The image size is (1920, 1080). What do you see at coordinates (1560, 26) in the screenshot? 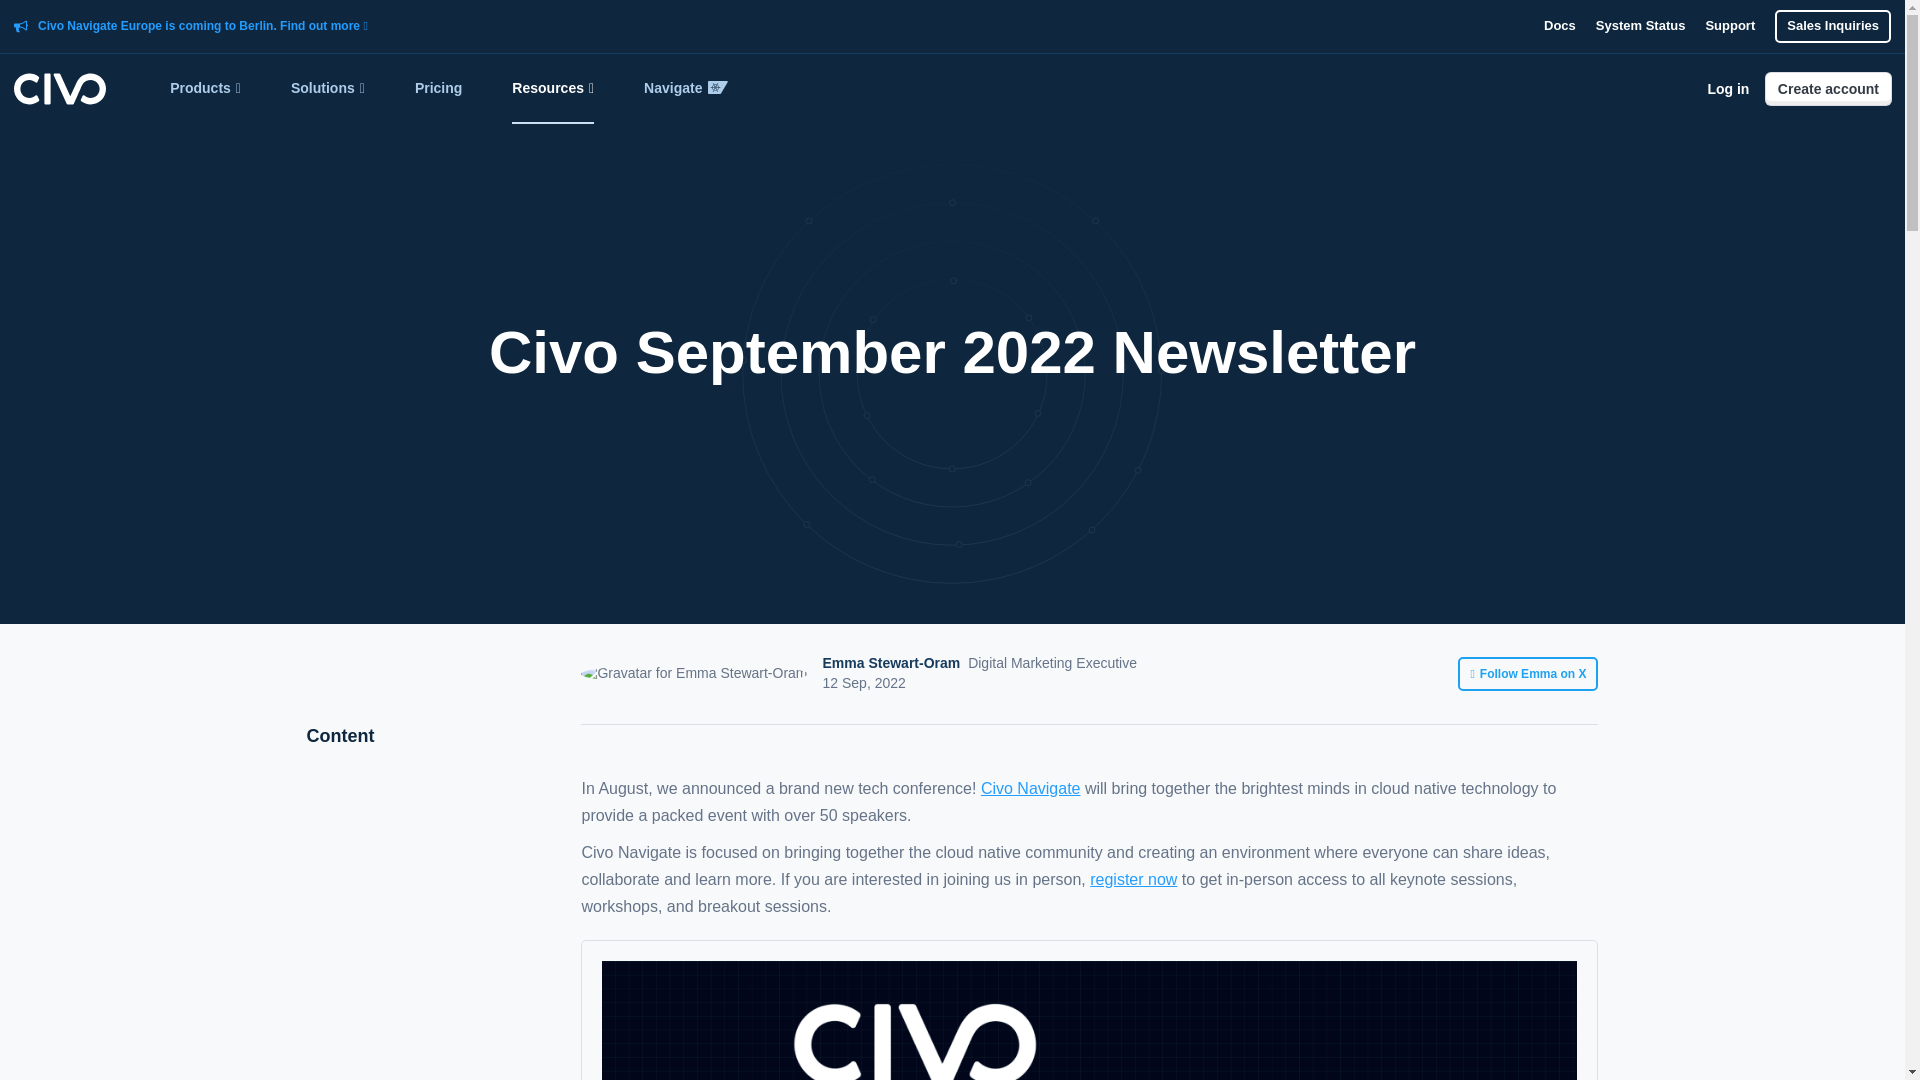
I see `Docs` at bounding box center [1560, 26].